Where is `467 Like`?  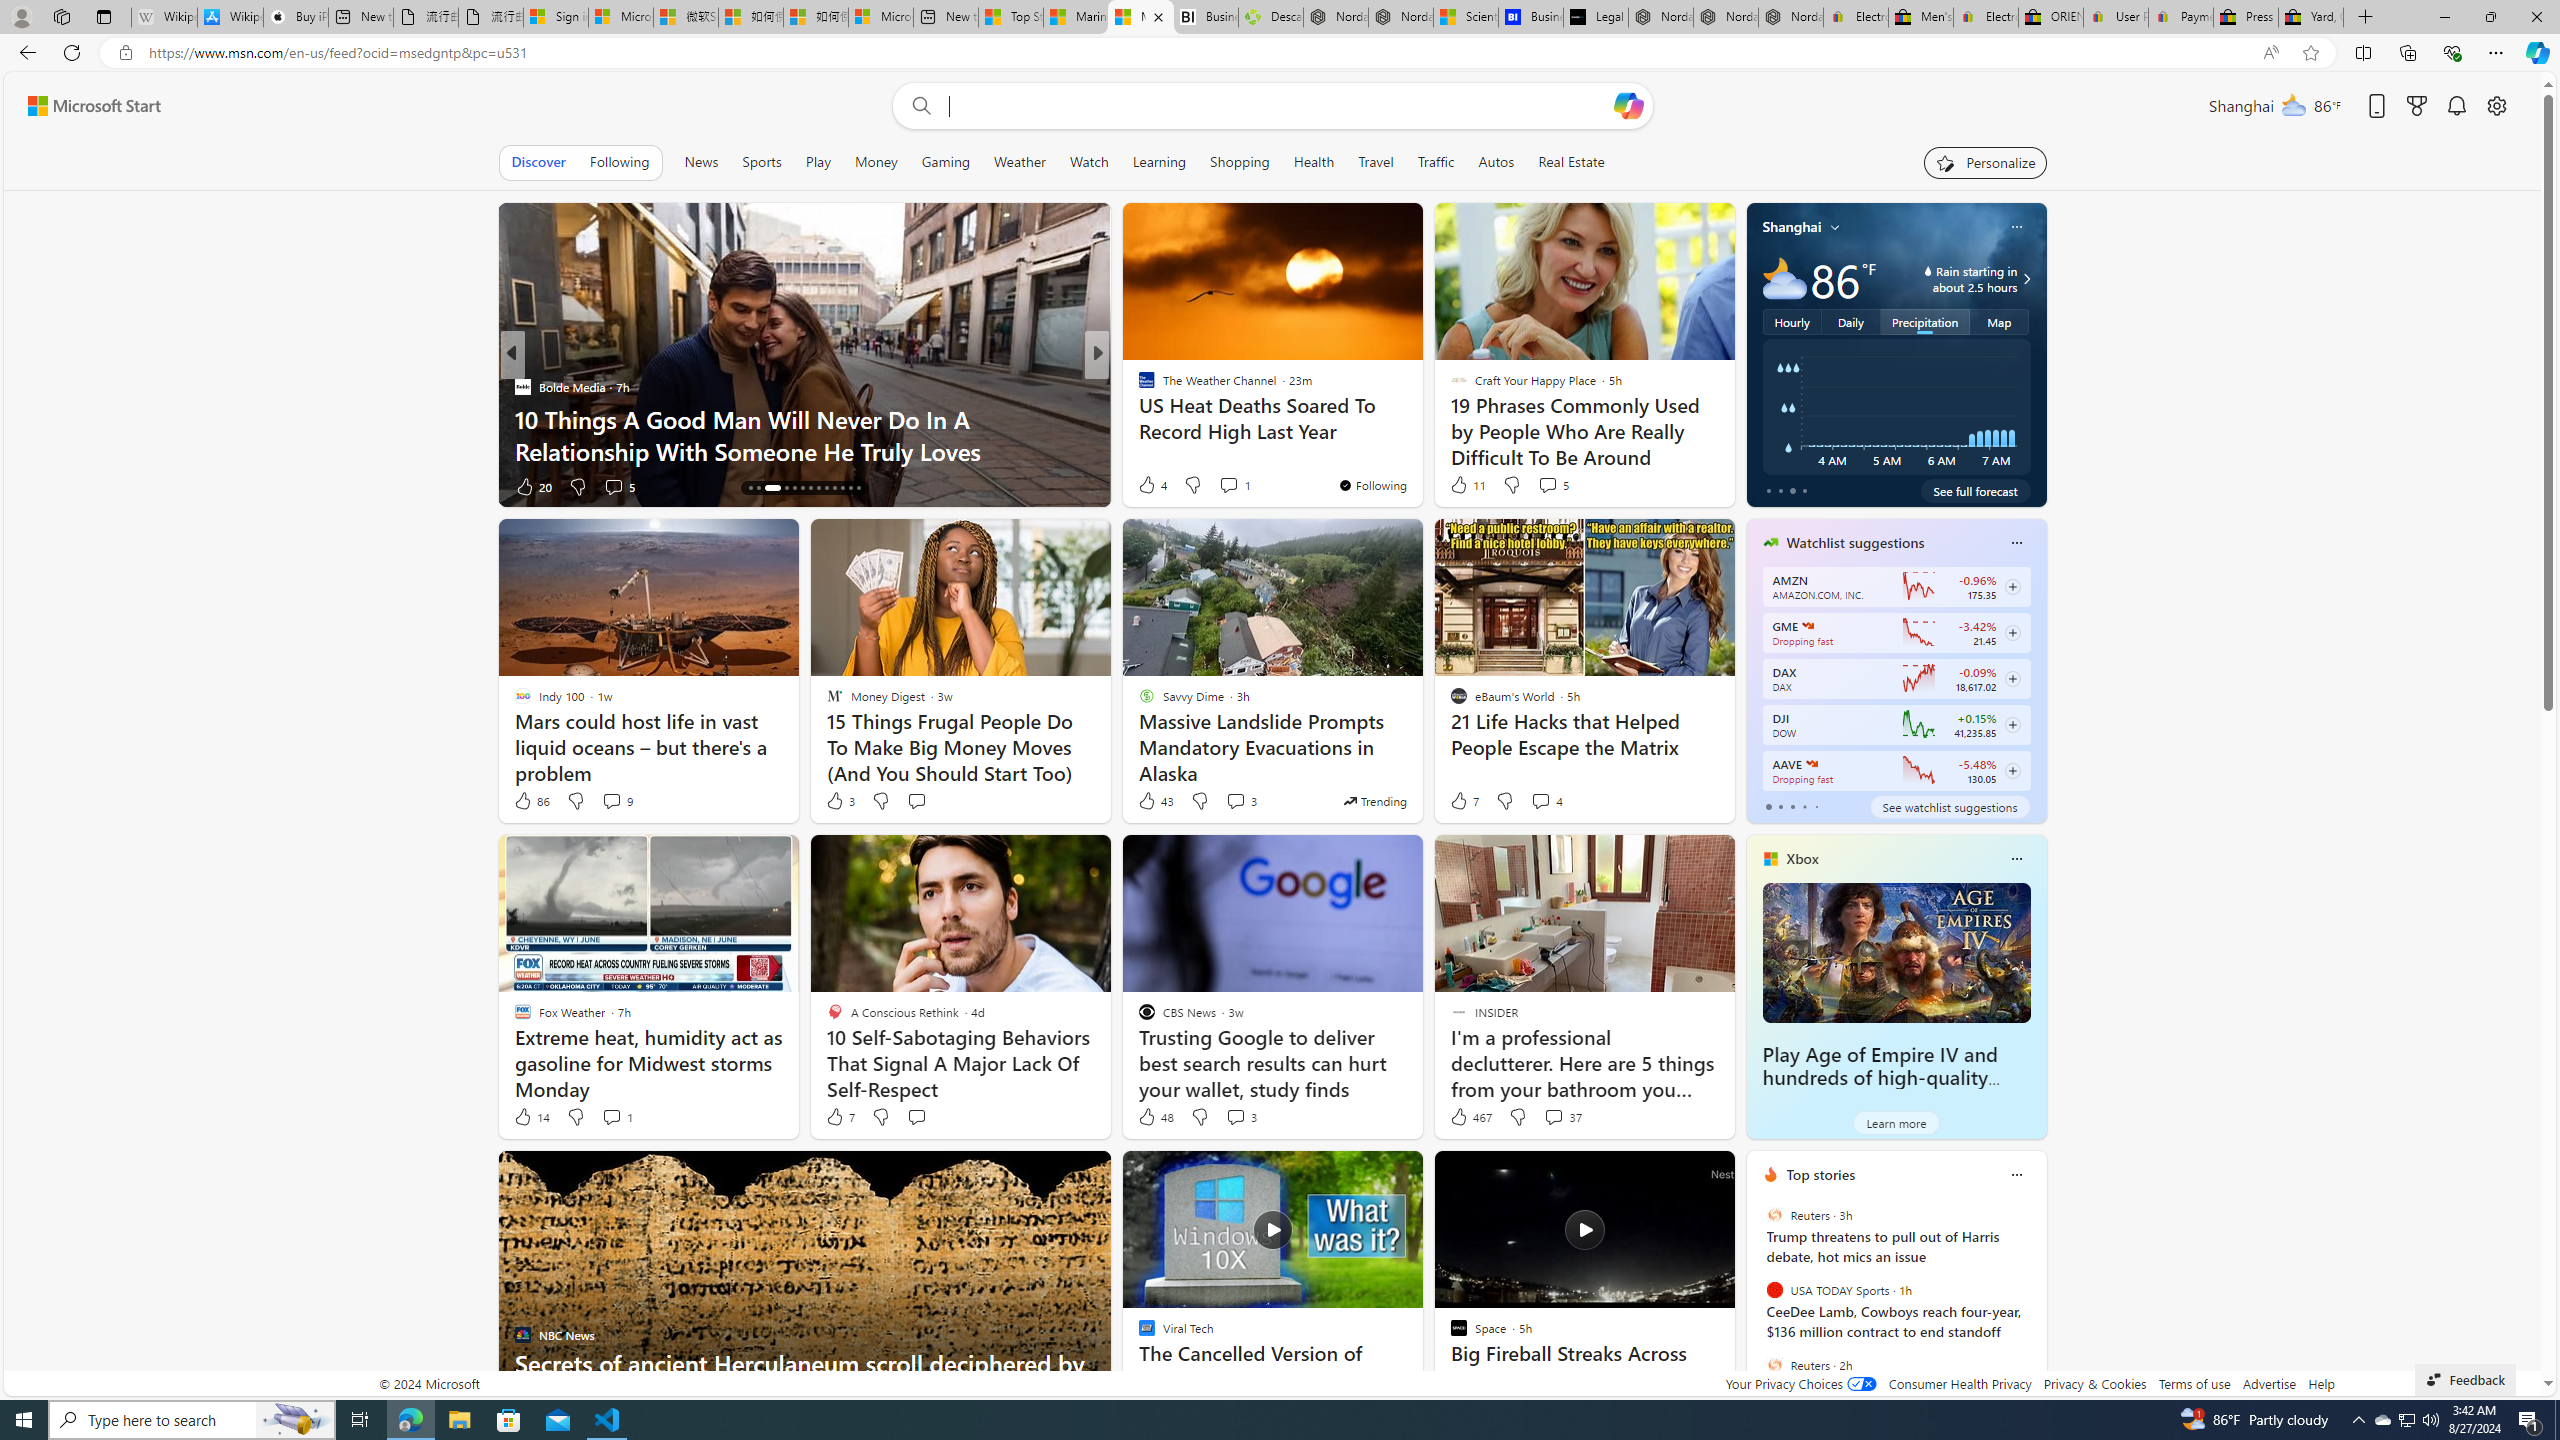 467 Like is located at coordinates (1469, 1116).